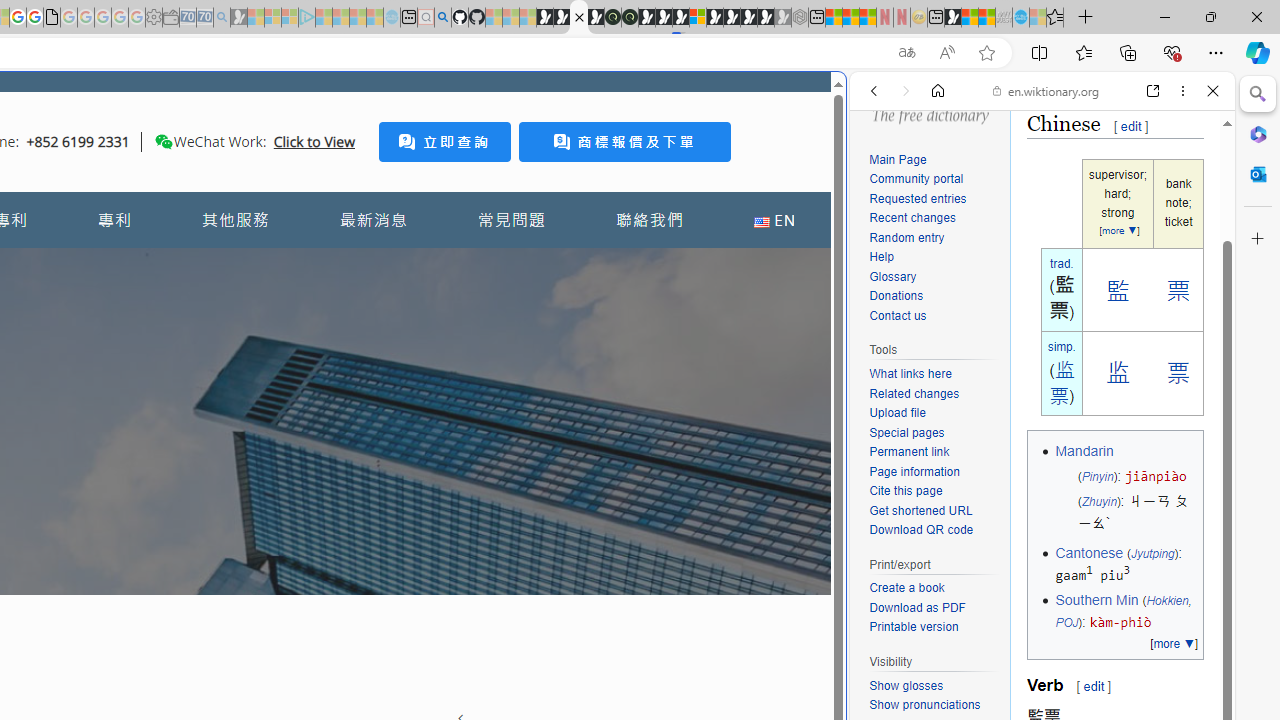  Describe the element at coordinates (687, 426) in the screenshot. I see `Home | Sky Blue Bikes - Sky Blue Bikes` at that location.